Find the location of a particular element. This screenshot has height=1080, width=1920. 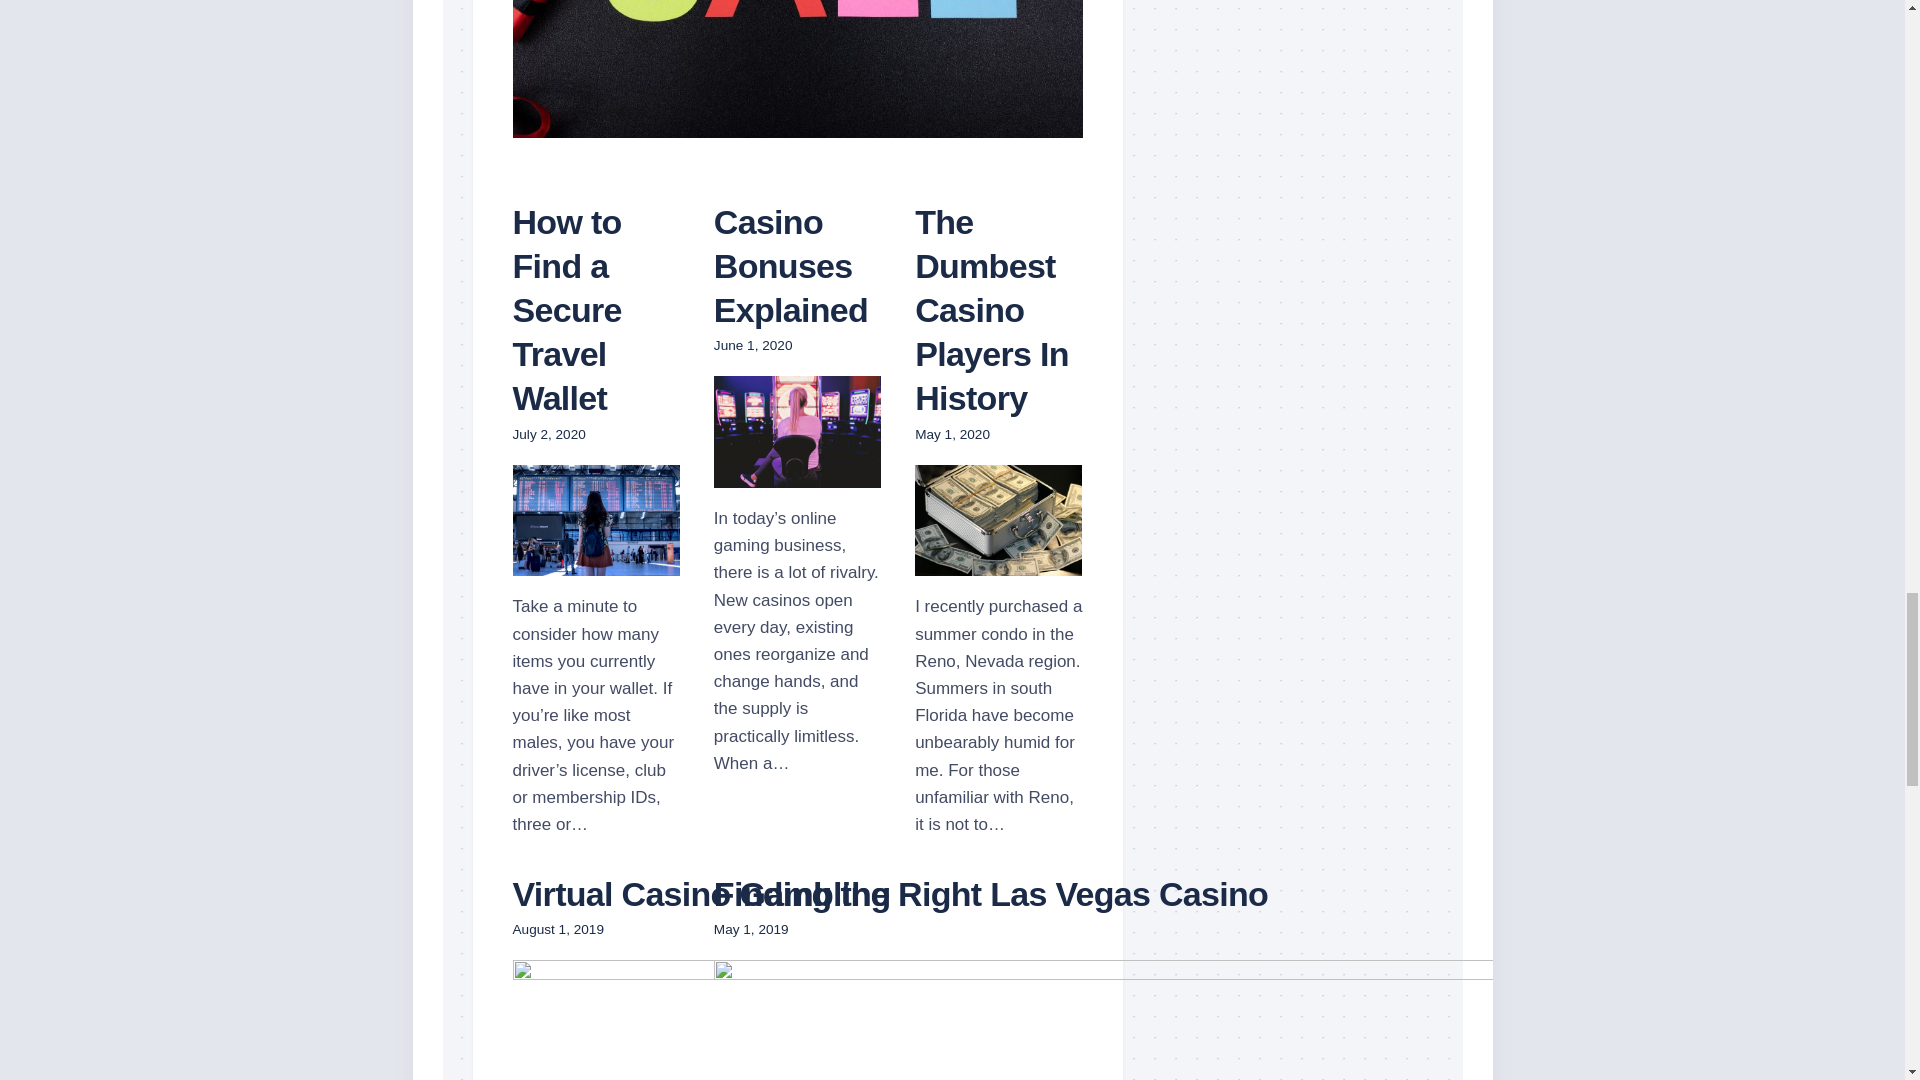

Casino Bonuses Explained is located at coordinates (798, 474).